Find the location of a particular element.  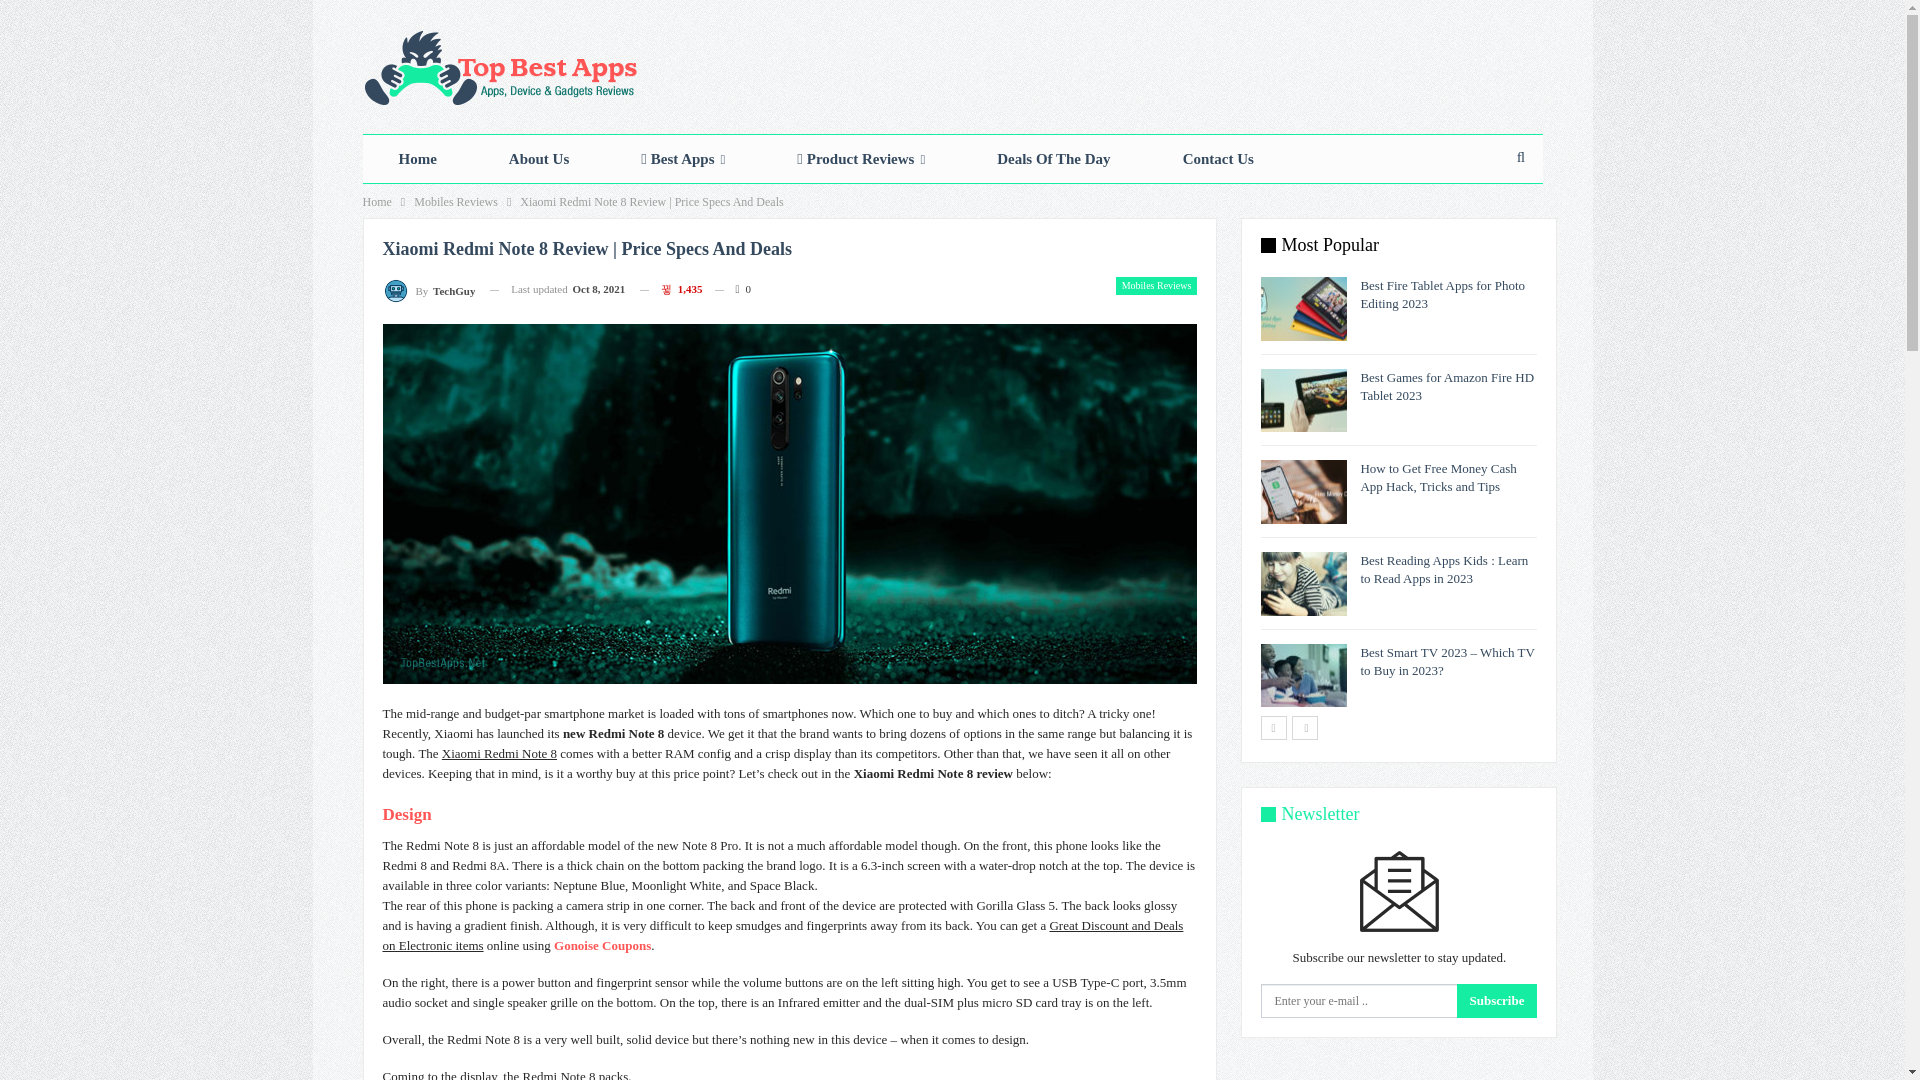

Contact Us is located at coordinates (1218, 158).